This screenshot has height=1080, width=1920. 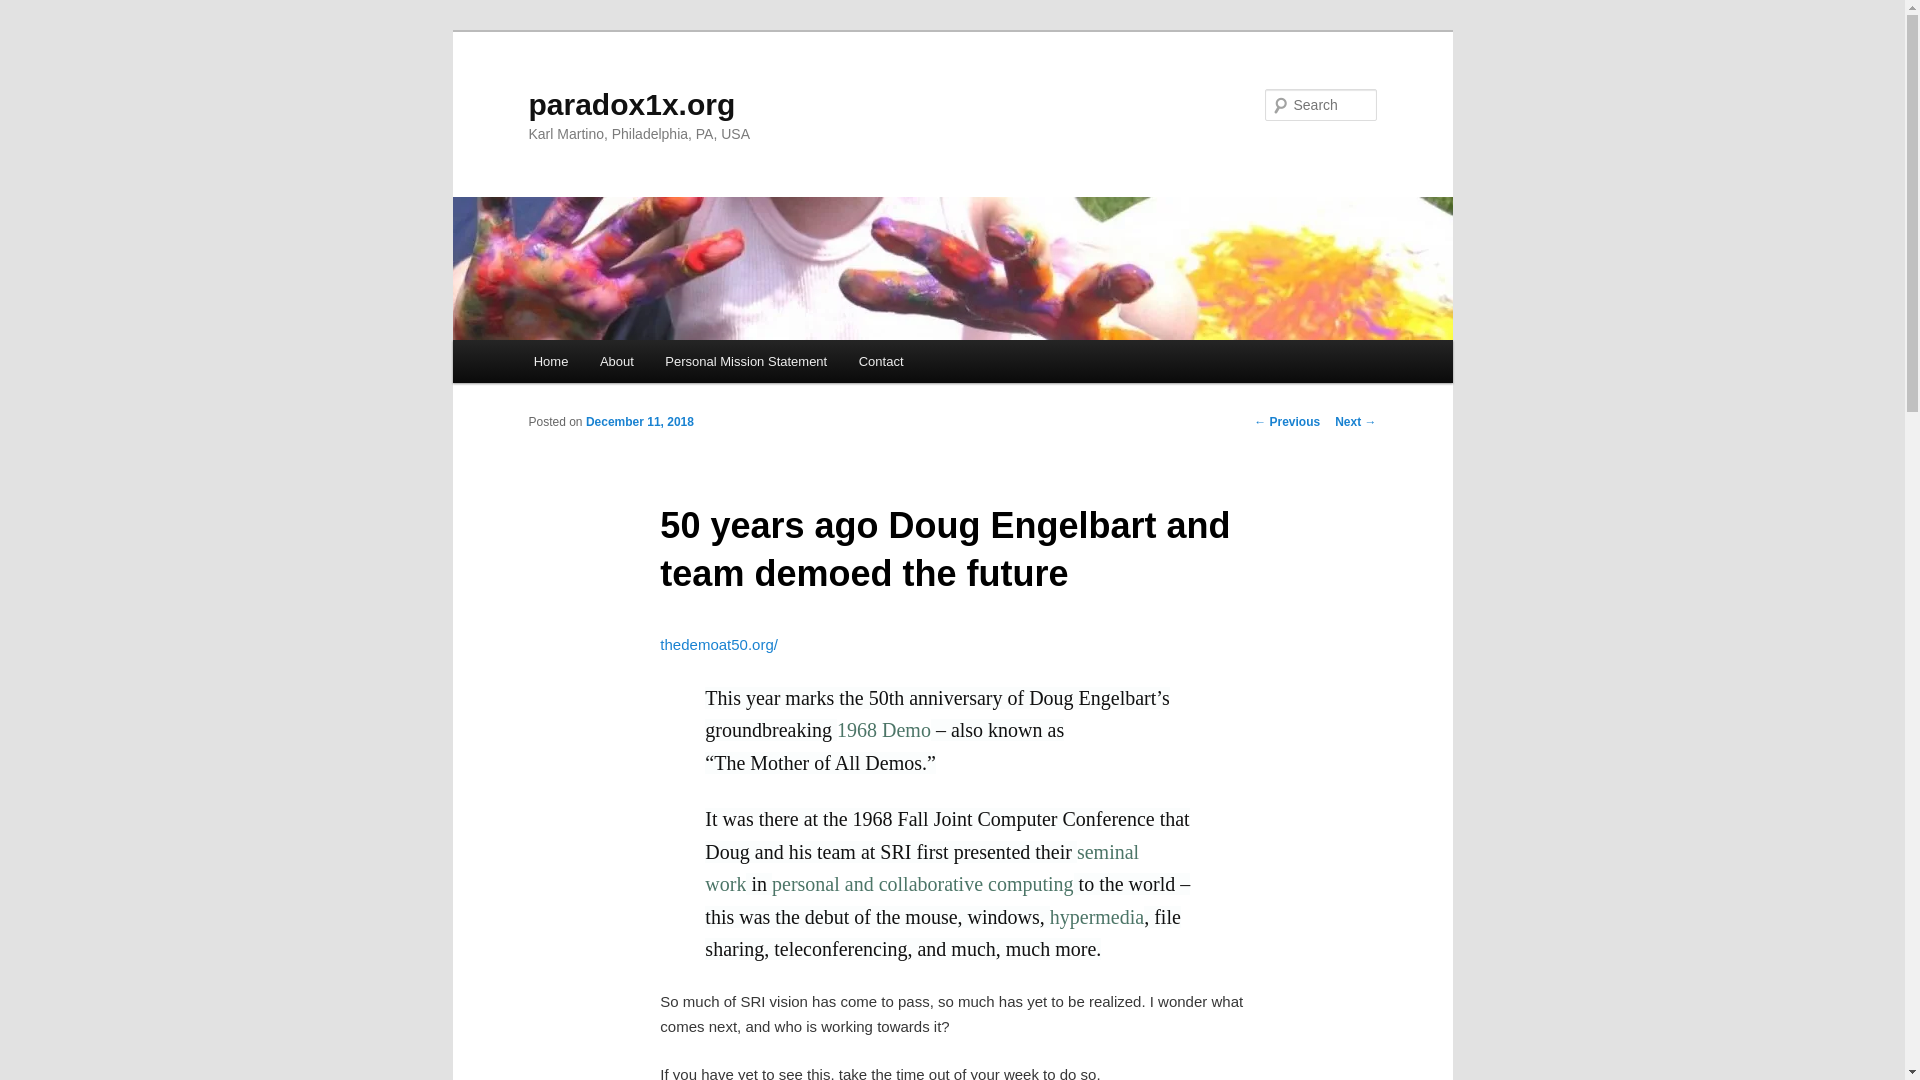 What do you see at coordinates (616, 362) in the screenshot?
I see `About` at bounding box center [616, 362].